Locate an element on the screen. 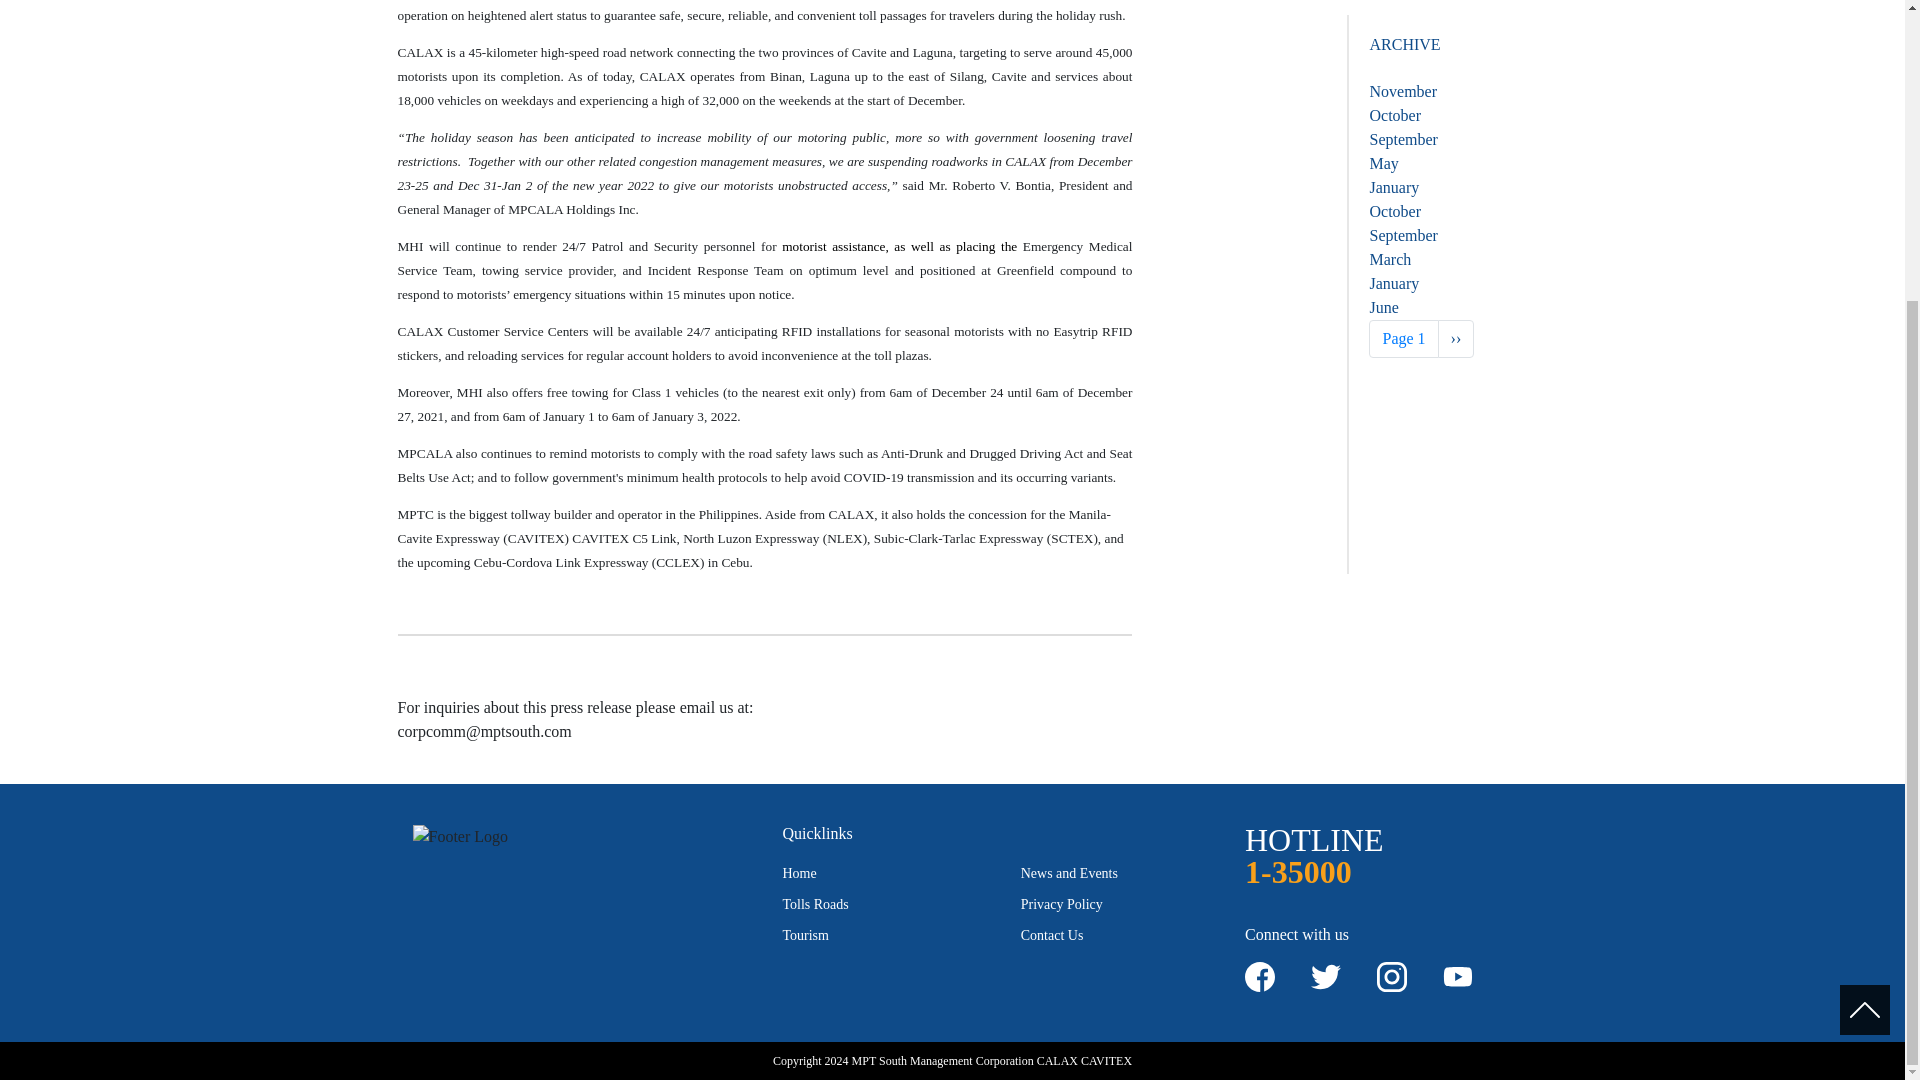 The width and height of the screenshot is (1920, 1080). Youtube is located at coordinates (1458, 977).